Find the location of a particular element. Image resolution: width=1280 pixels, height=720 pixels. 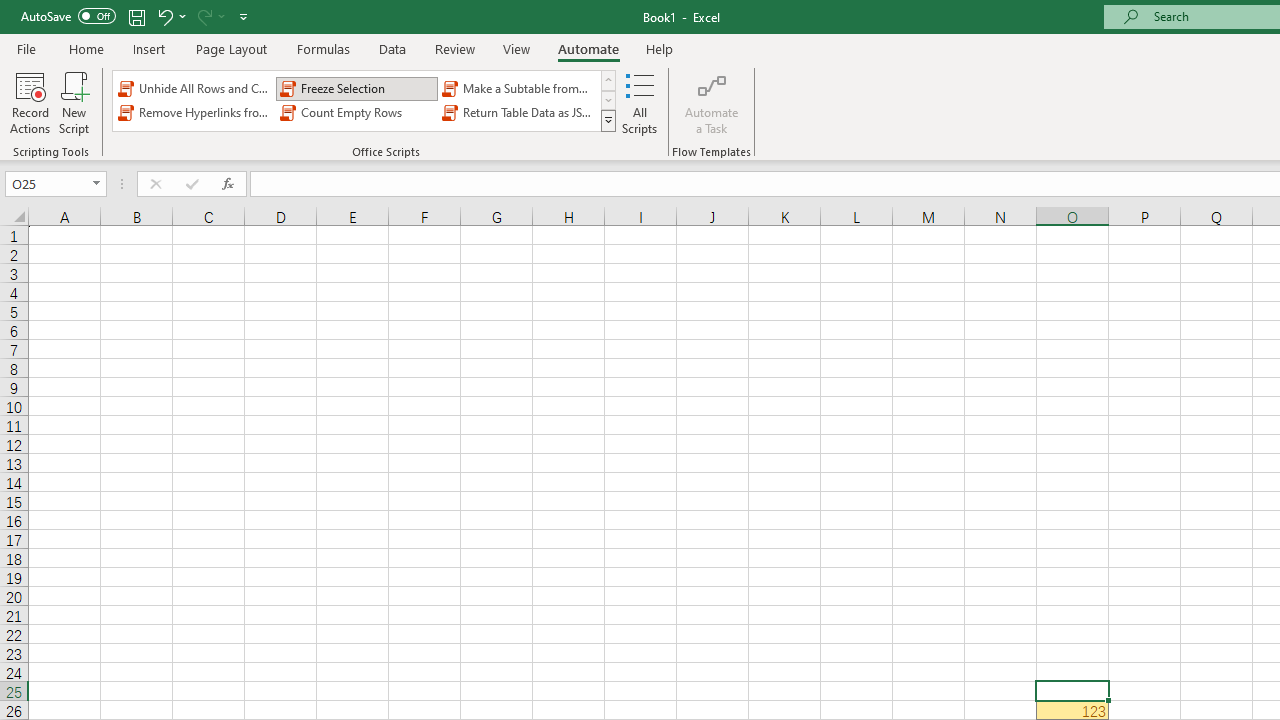

Undo is located at coordinates (164, 16).